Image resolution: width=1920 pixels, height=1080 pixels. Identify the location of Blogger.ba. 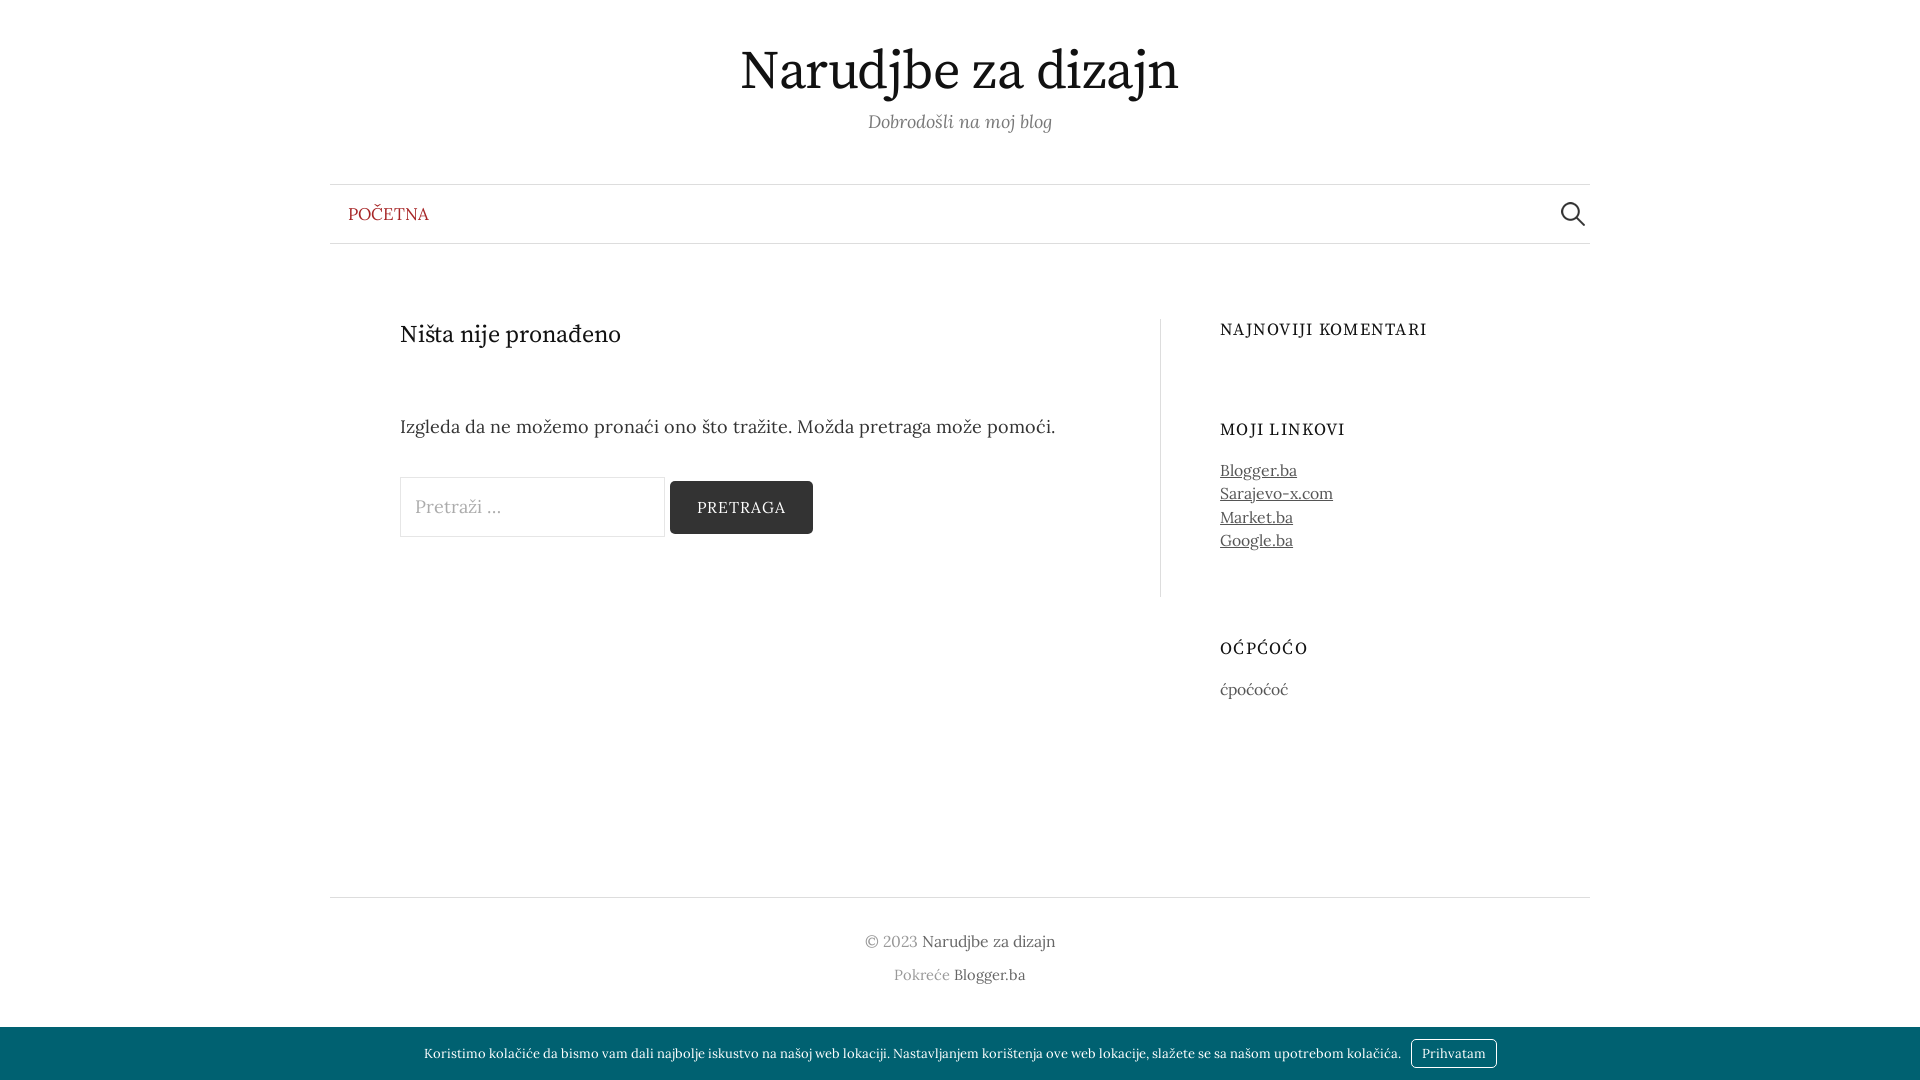
(990, 974).